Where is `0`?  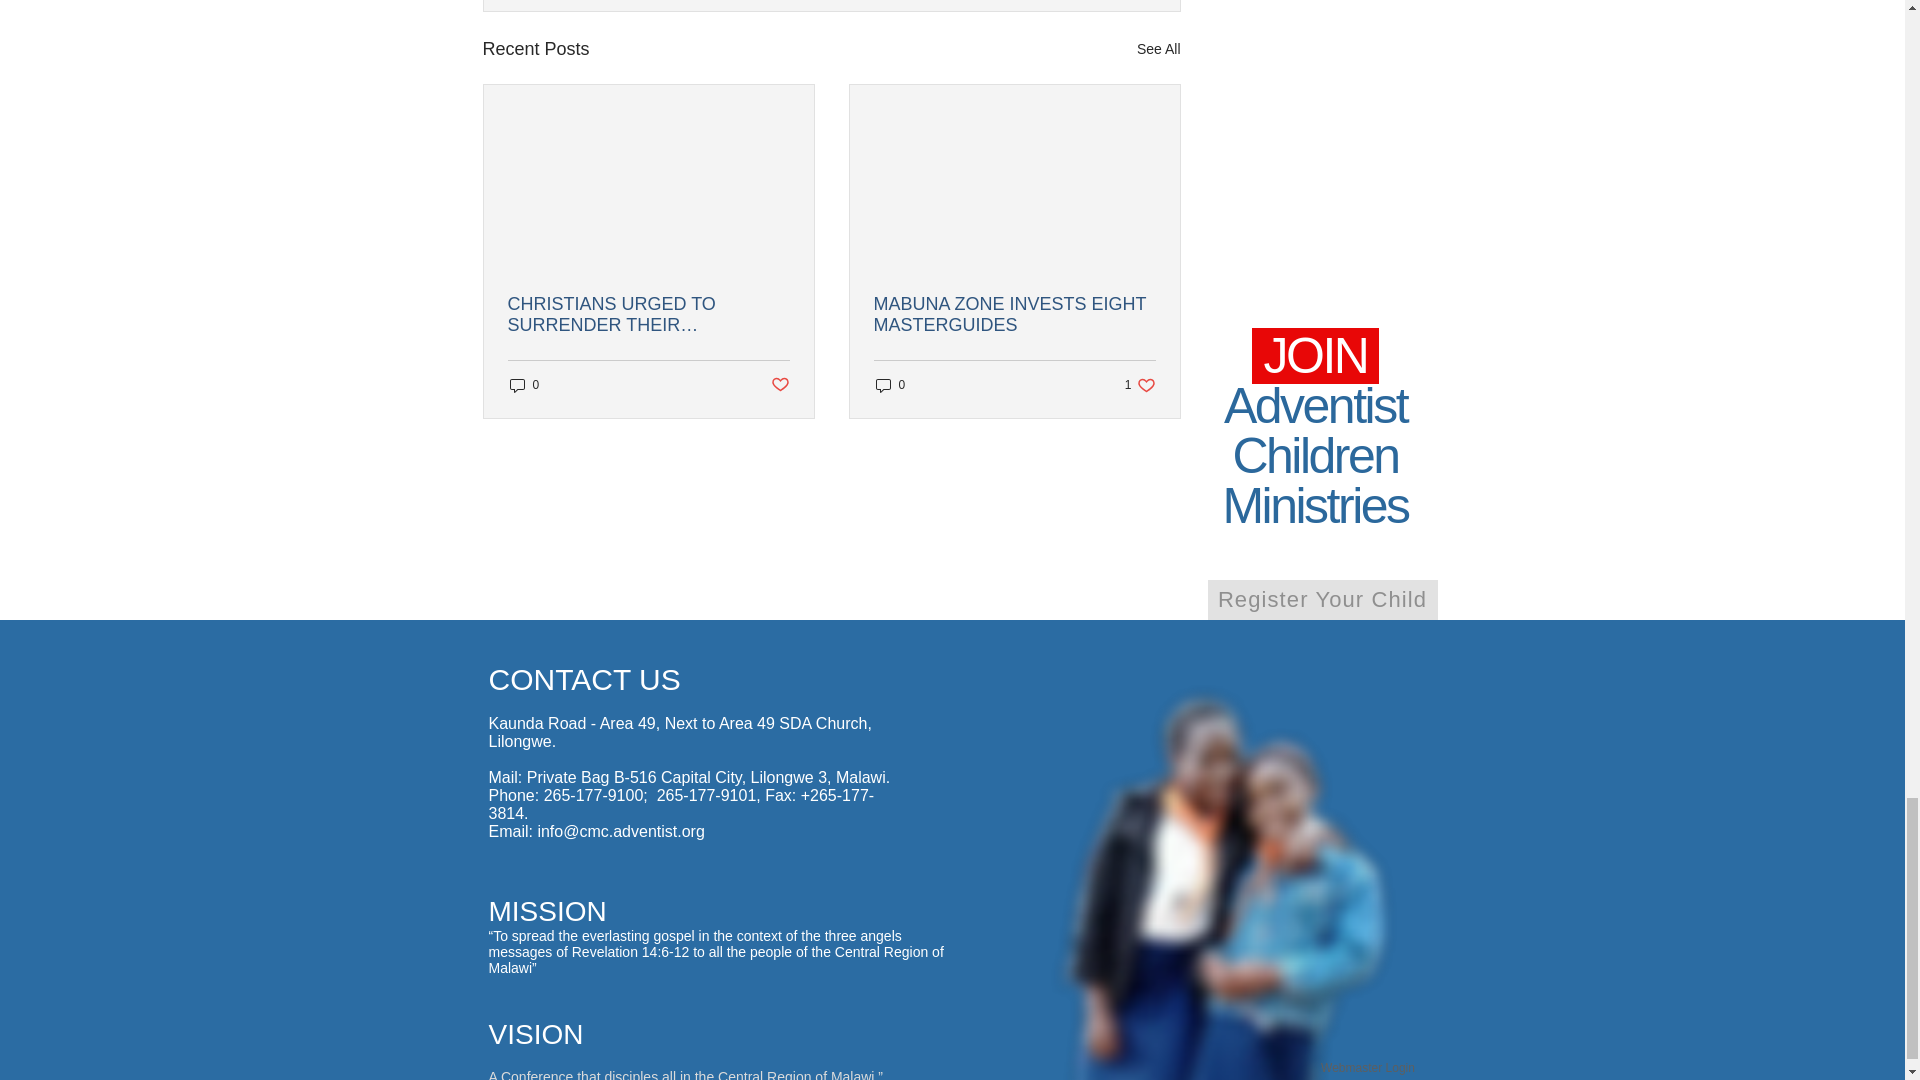 0 is located at coordinates (524, 385).